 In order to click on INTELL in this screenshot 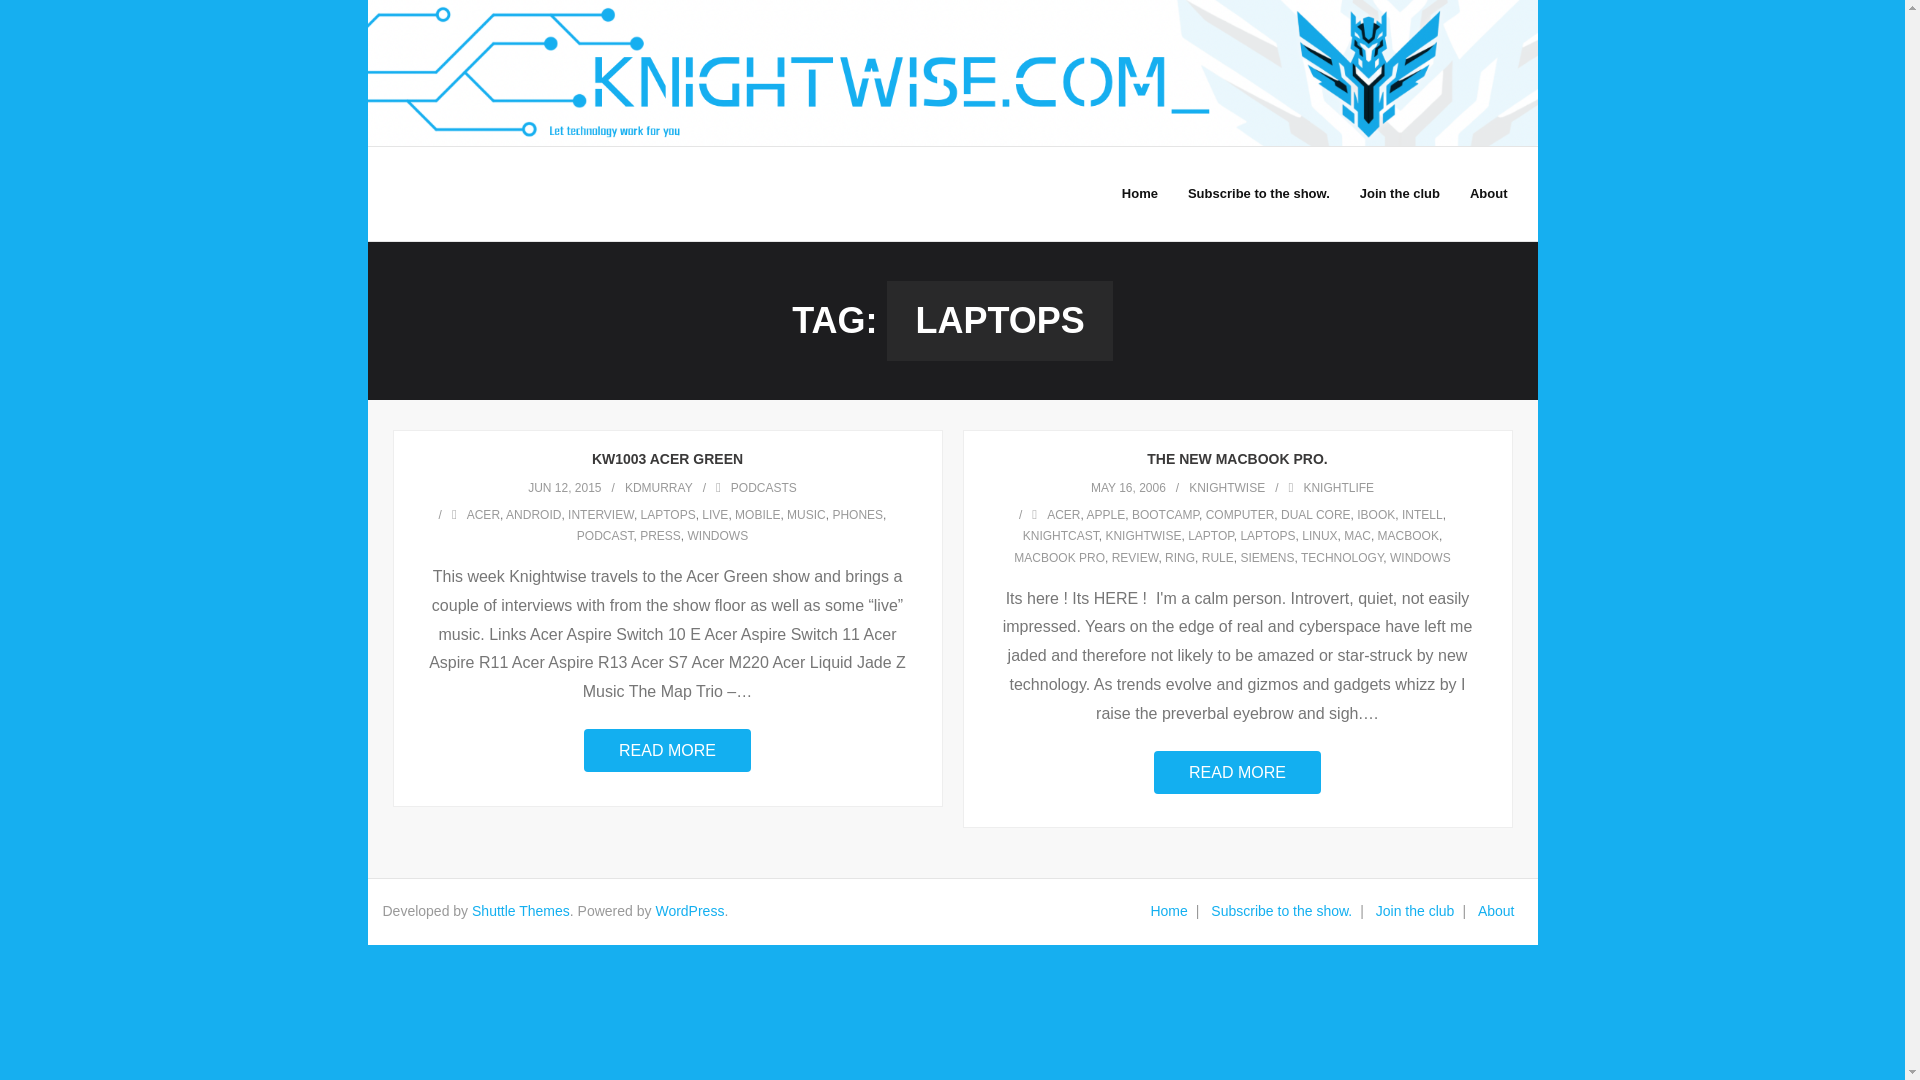, I will do `click(1422, 514)`.